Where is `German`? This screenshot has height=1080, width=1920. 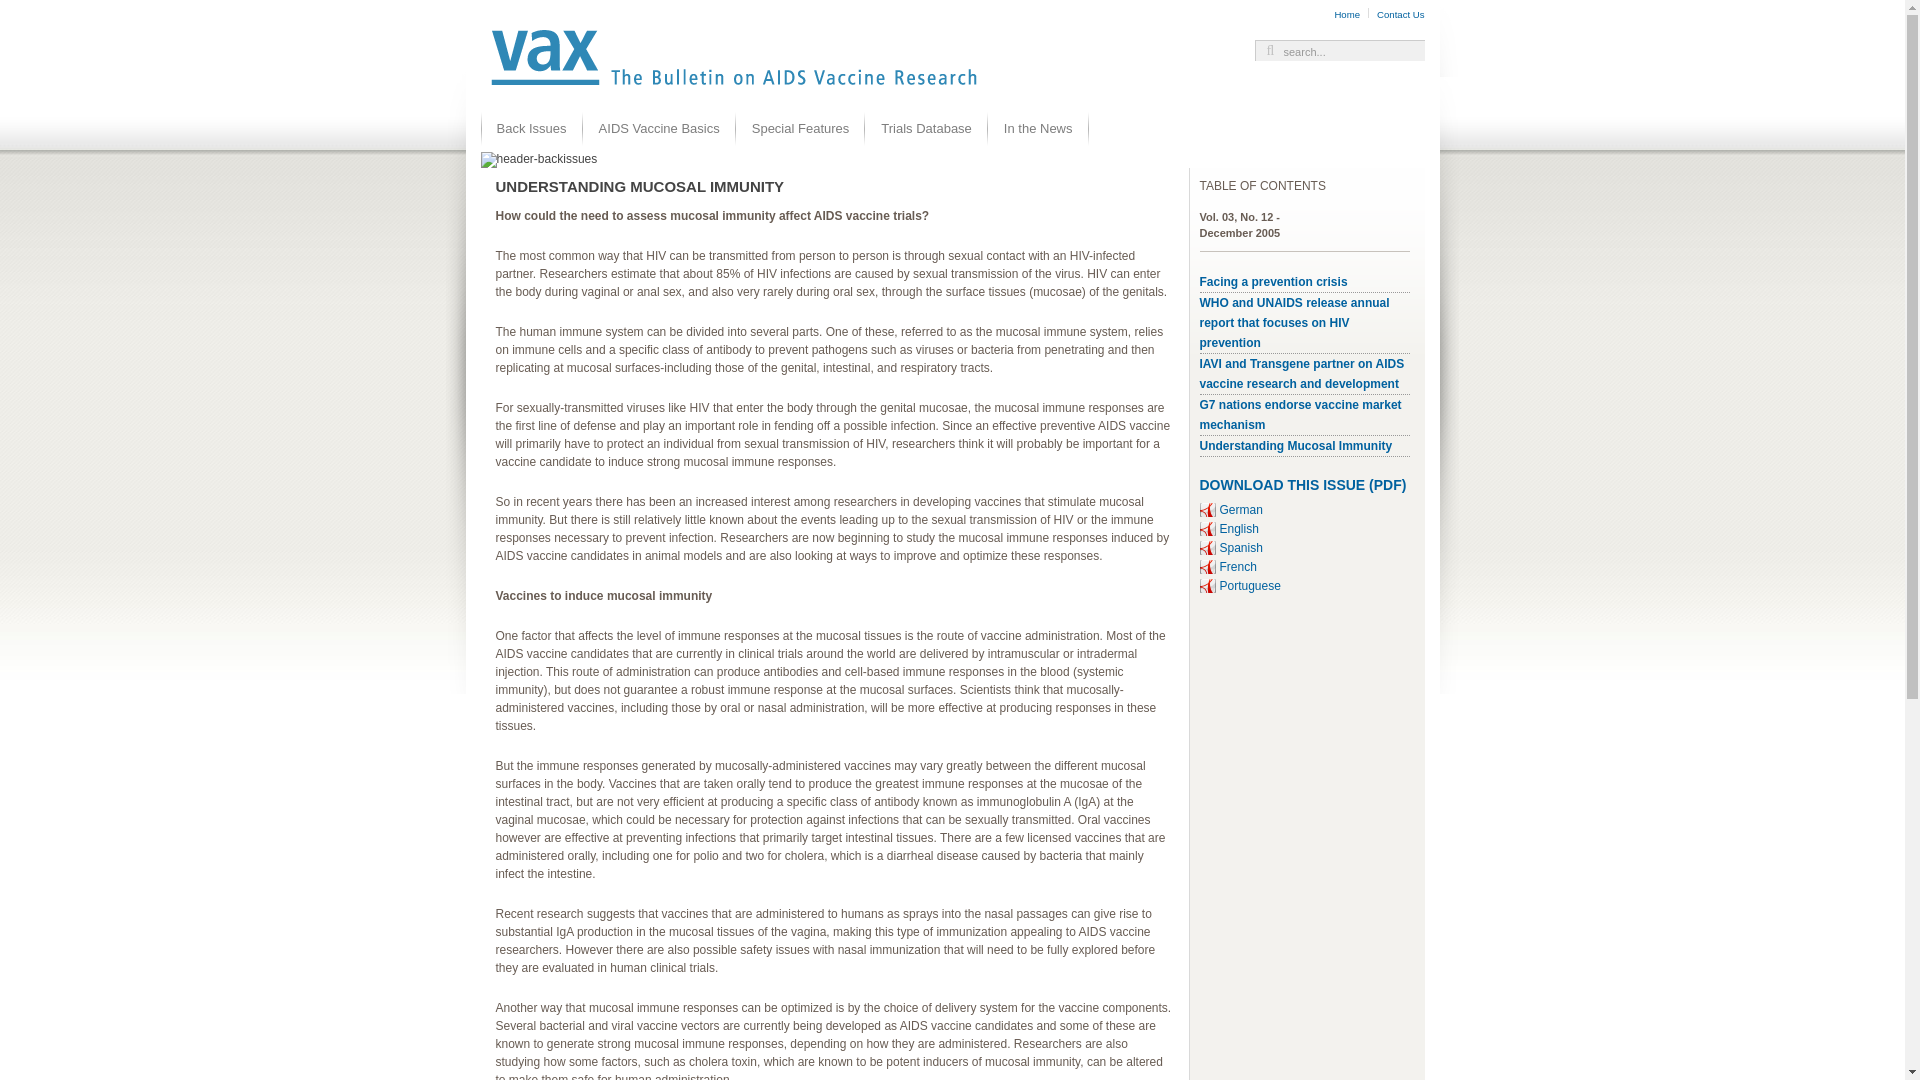 German is located at coordinates (1241, 510).